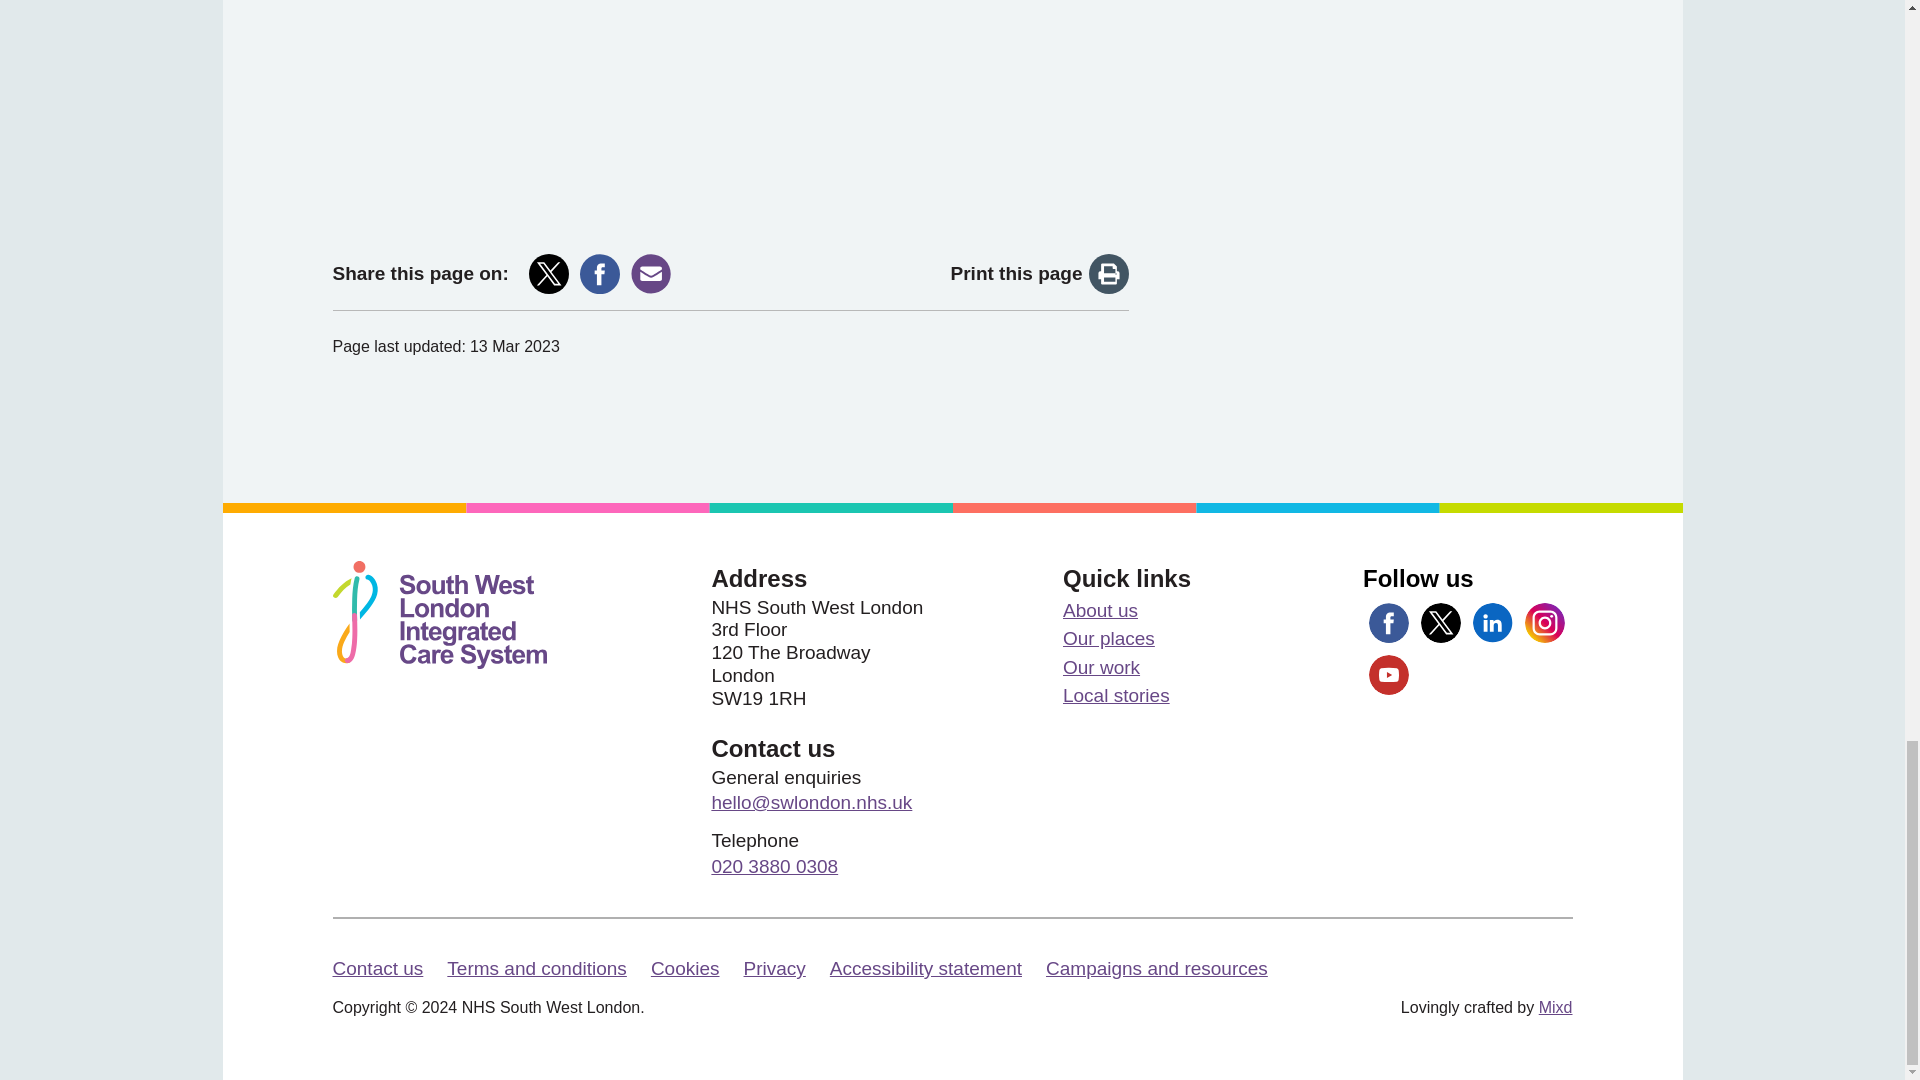 The width and height of the screenshot is (1920, 1080). What do you see at coordinates (548, 273) in the screenshot?
I see `Share on X` at bounding box center [548, 273].